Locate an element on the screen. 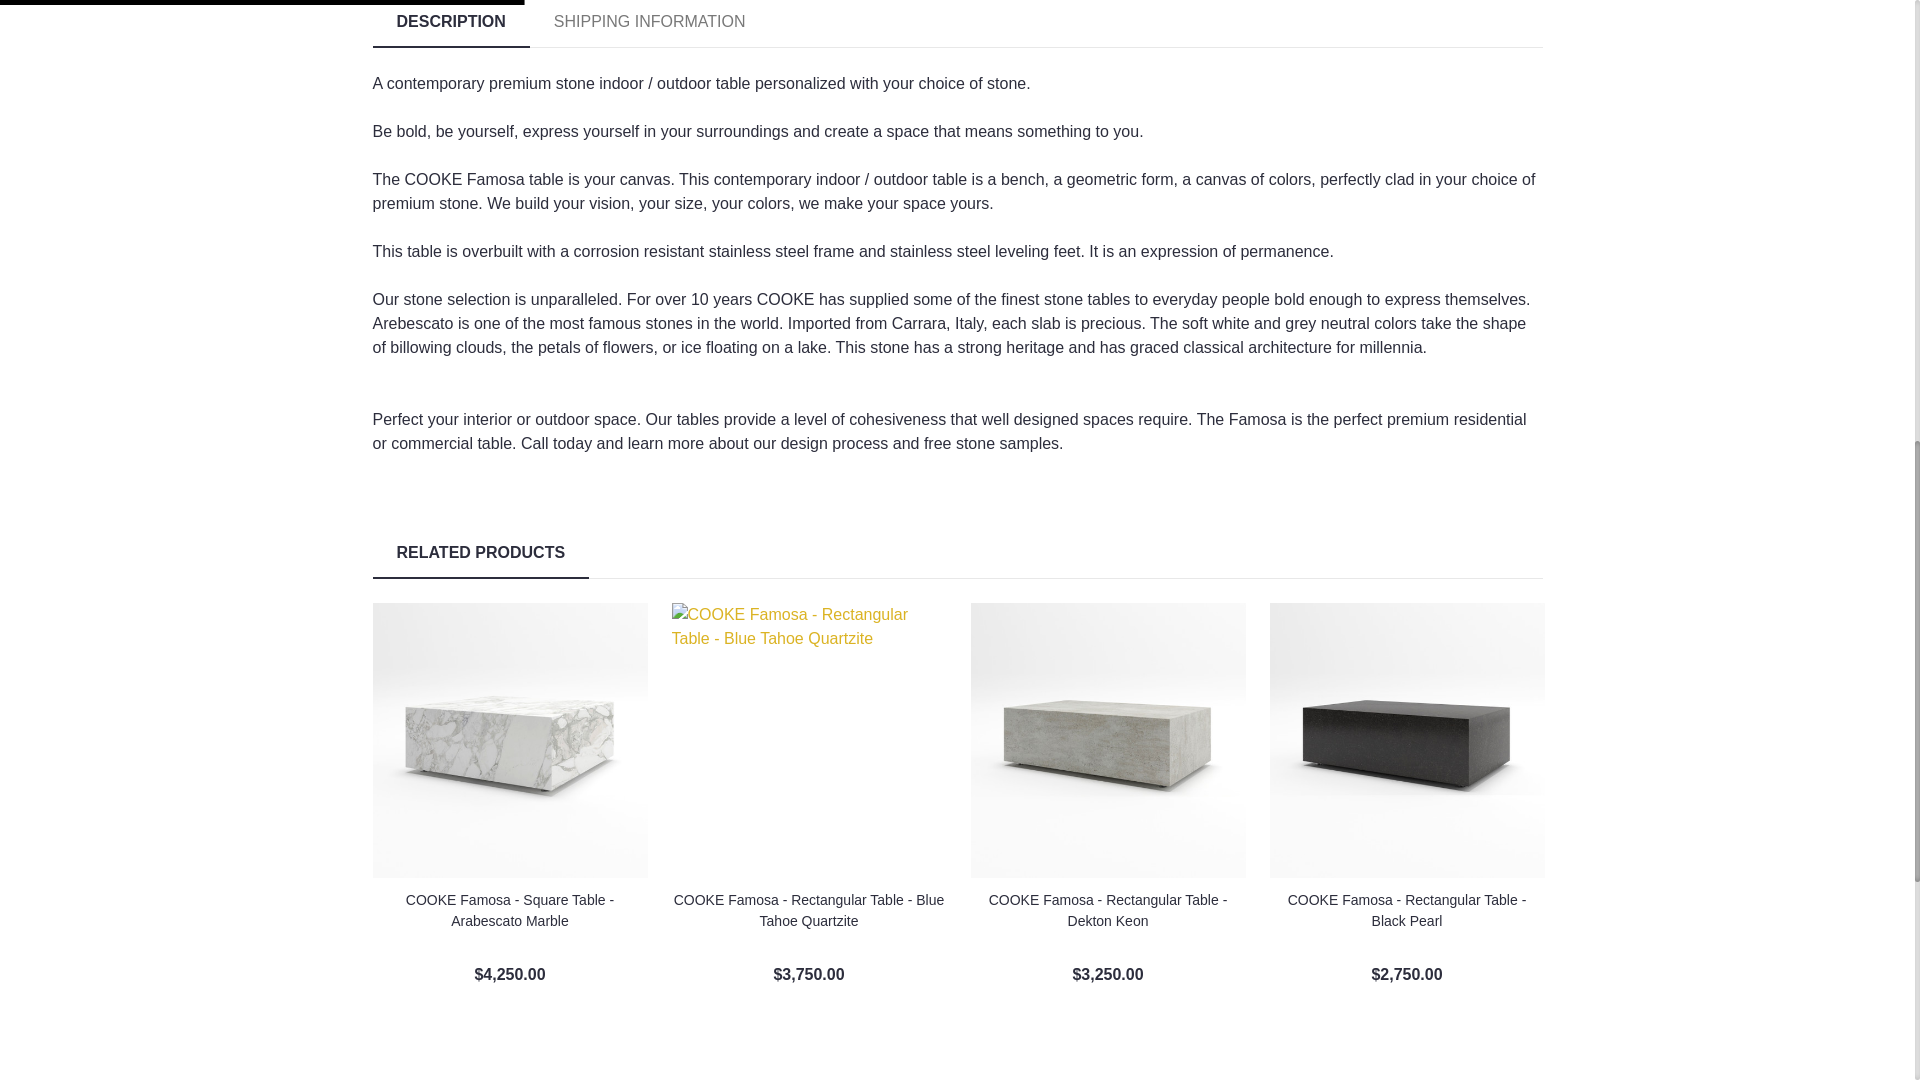  COOKE Famosa - Square Table - Arabescato Marble is located at coordinates (510, 740).